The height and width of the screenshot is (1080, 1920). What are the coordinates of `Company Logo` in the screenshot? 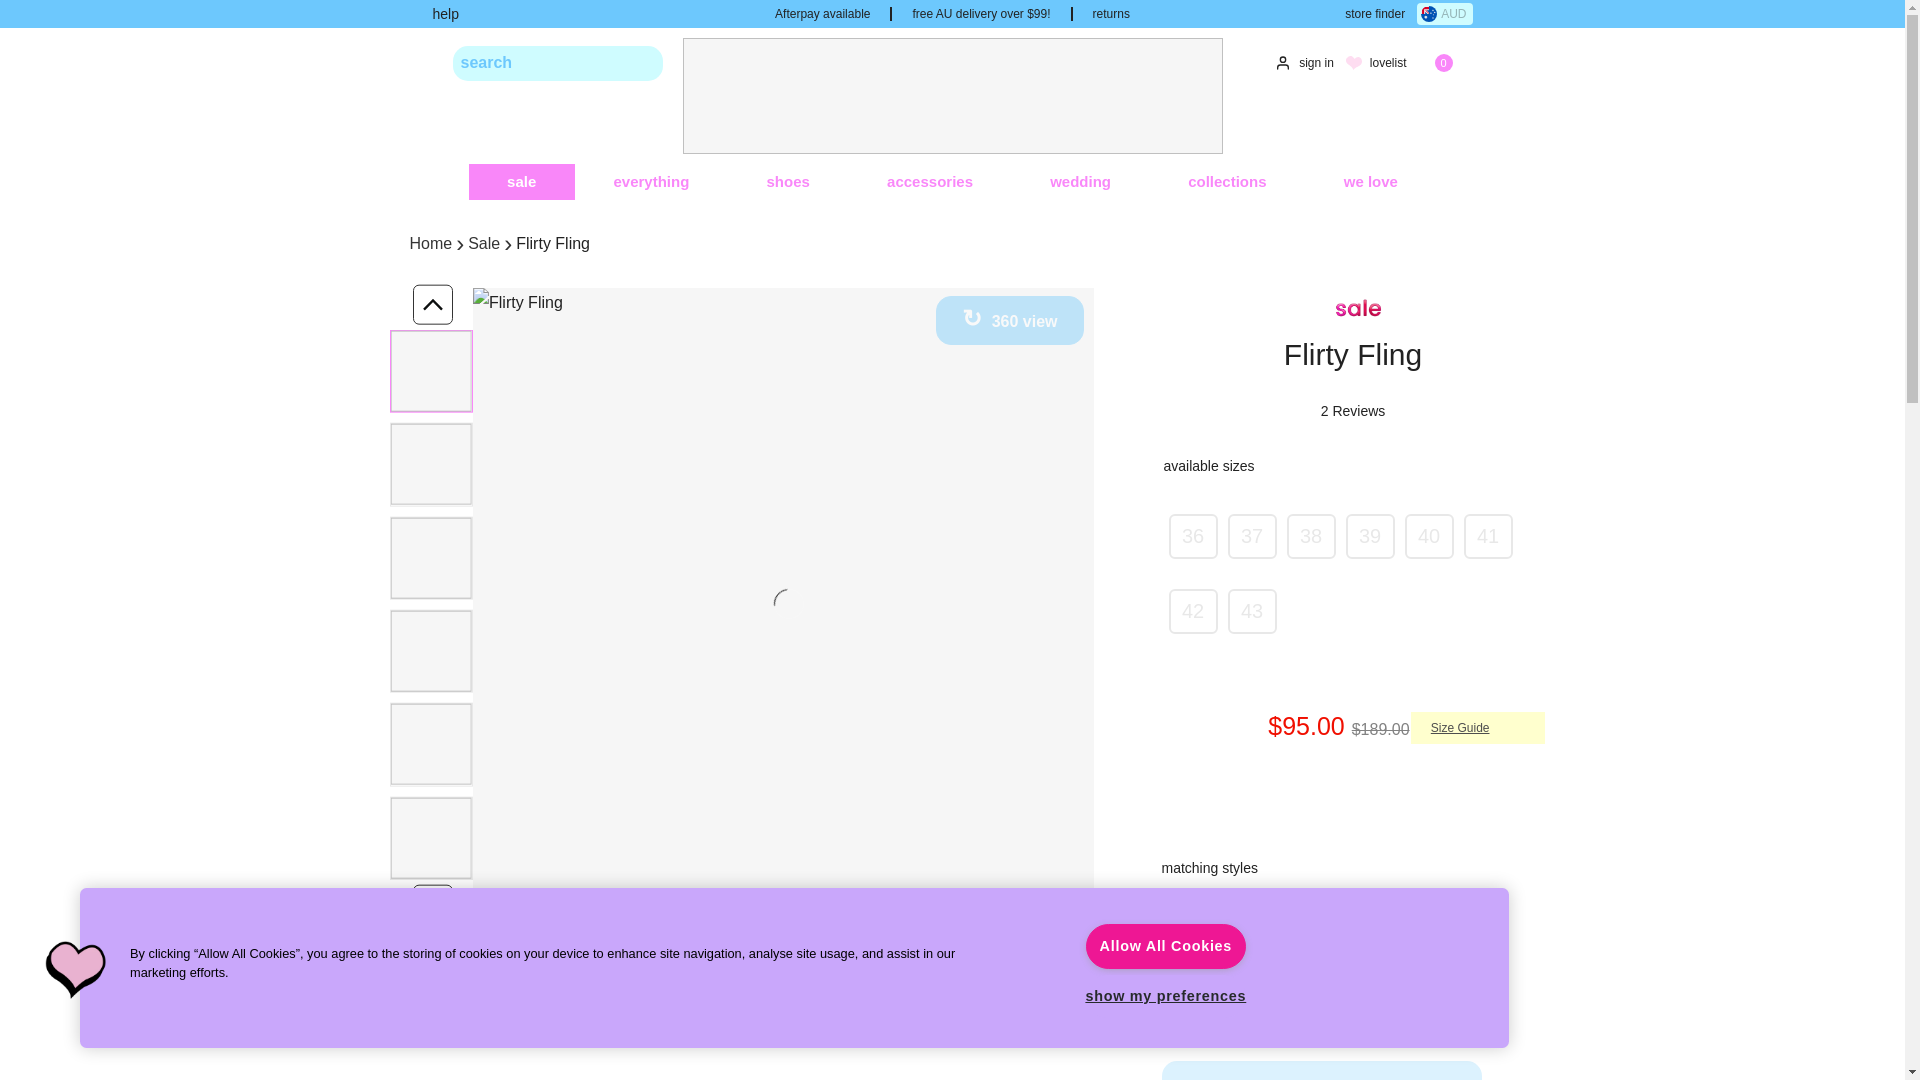 It's located at (76, 972).